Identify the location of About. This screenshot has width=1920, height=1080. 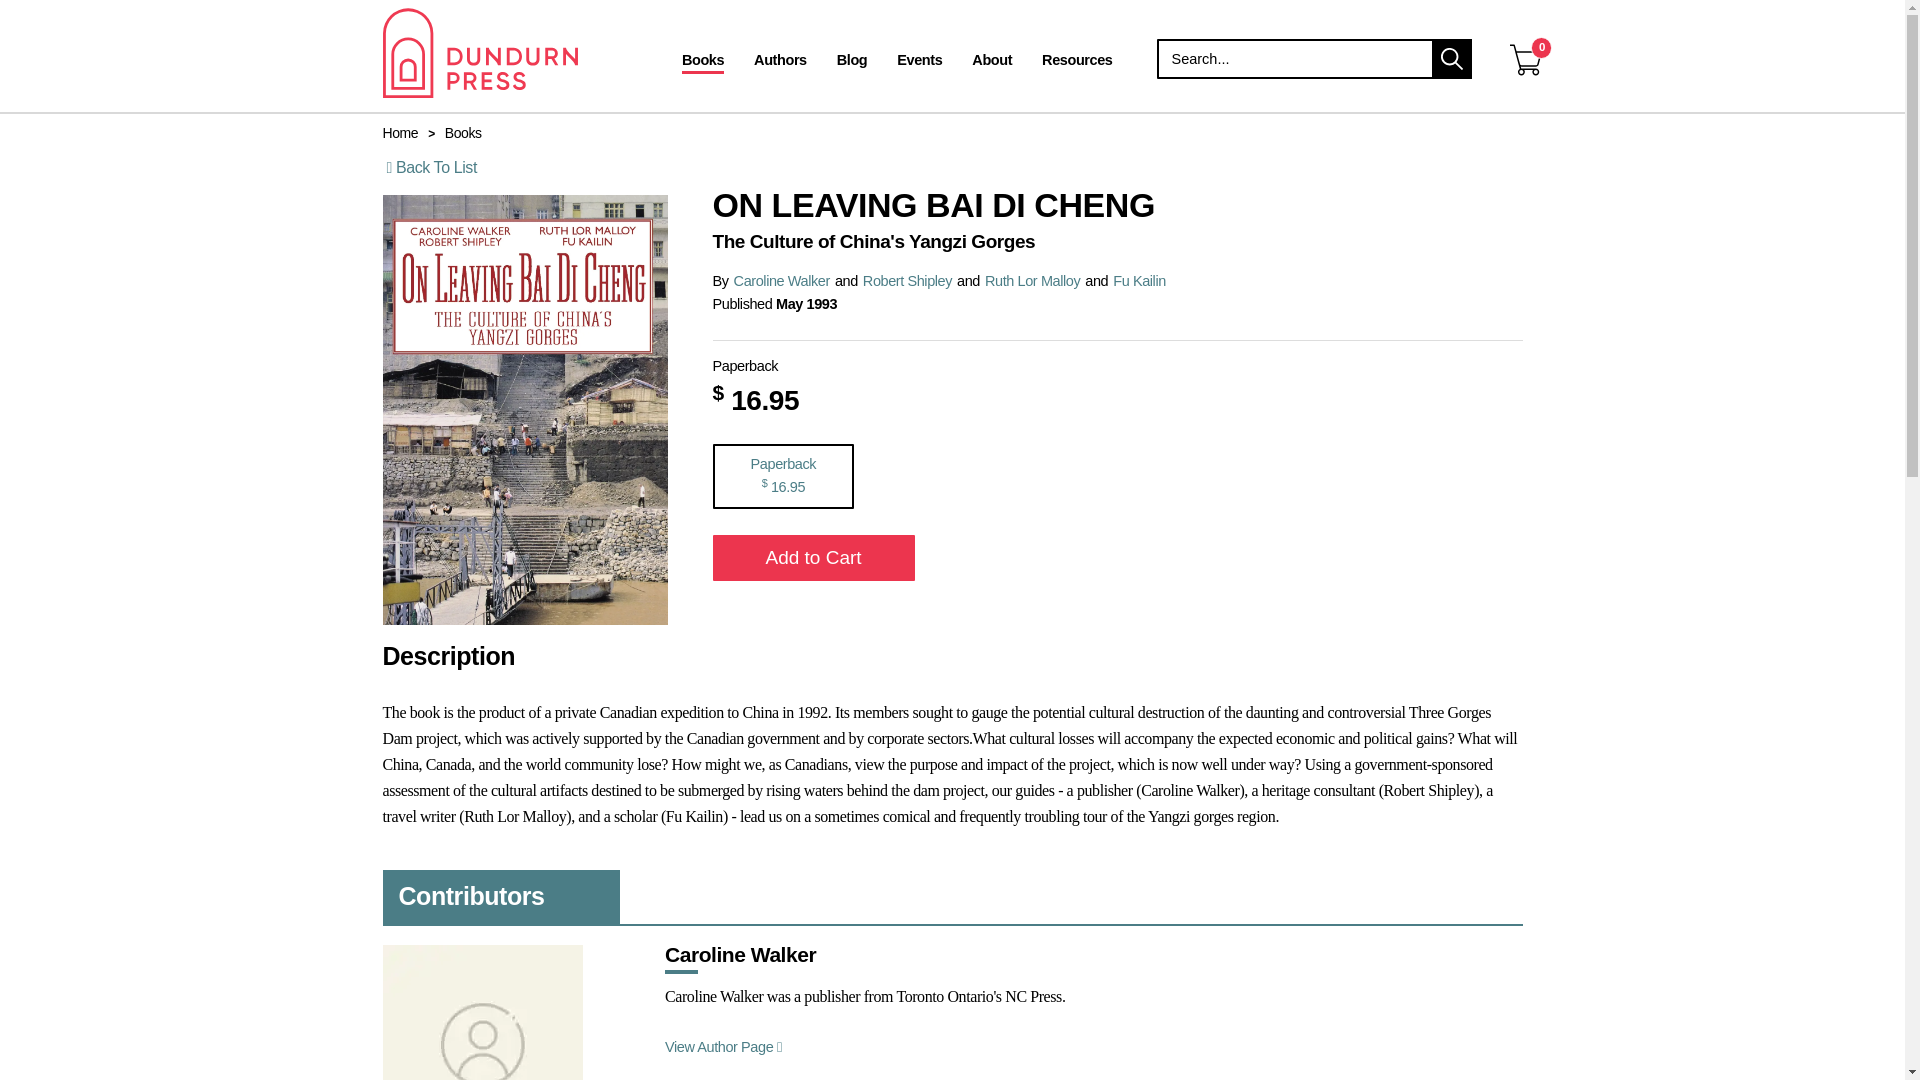
(992, 62).